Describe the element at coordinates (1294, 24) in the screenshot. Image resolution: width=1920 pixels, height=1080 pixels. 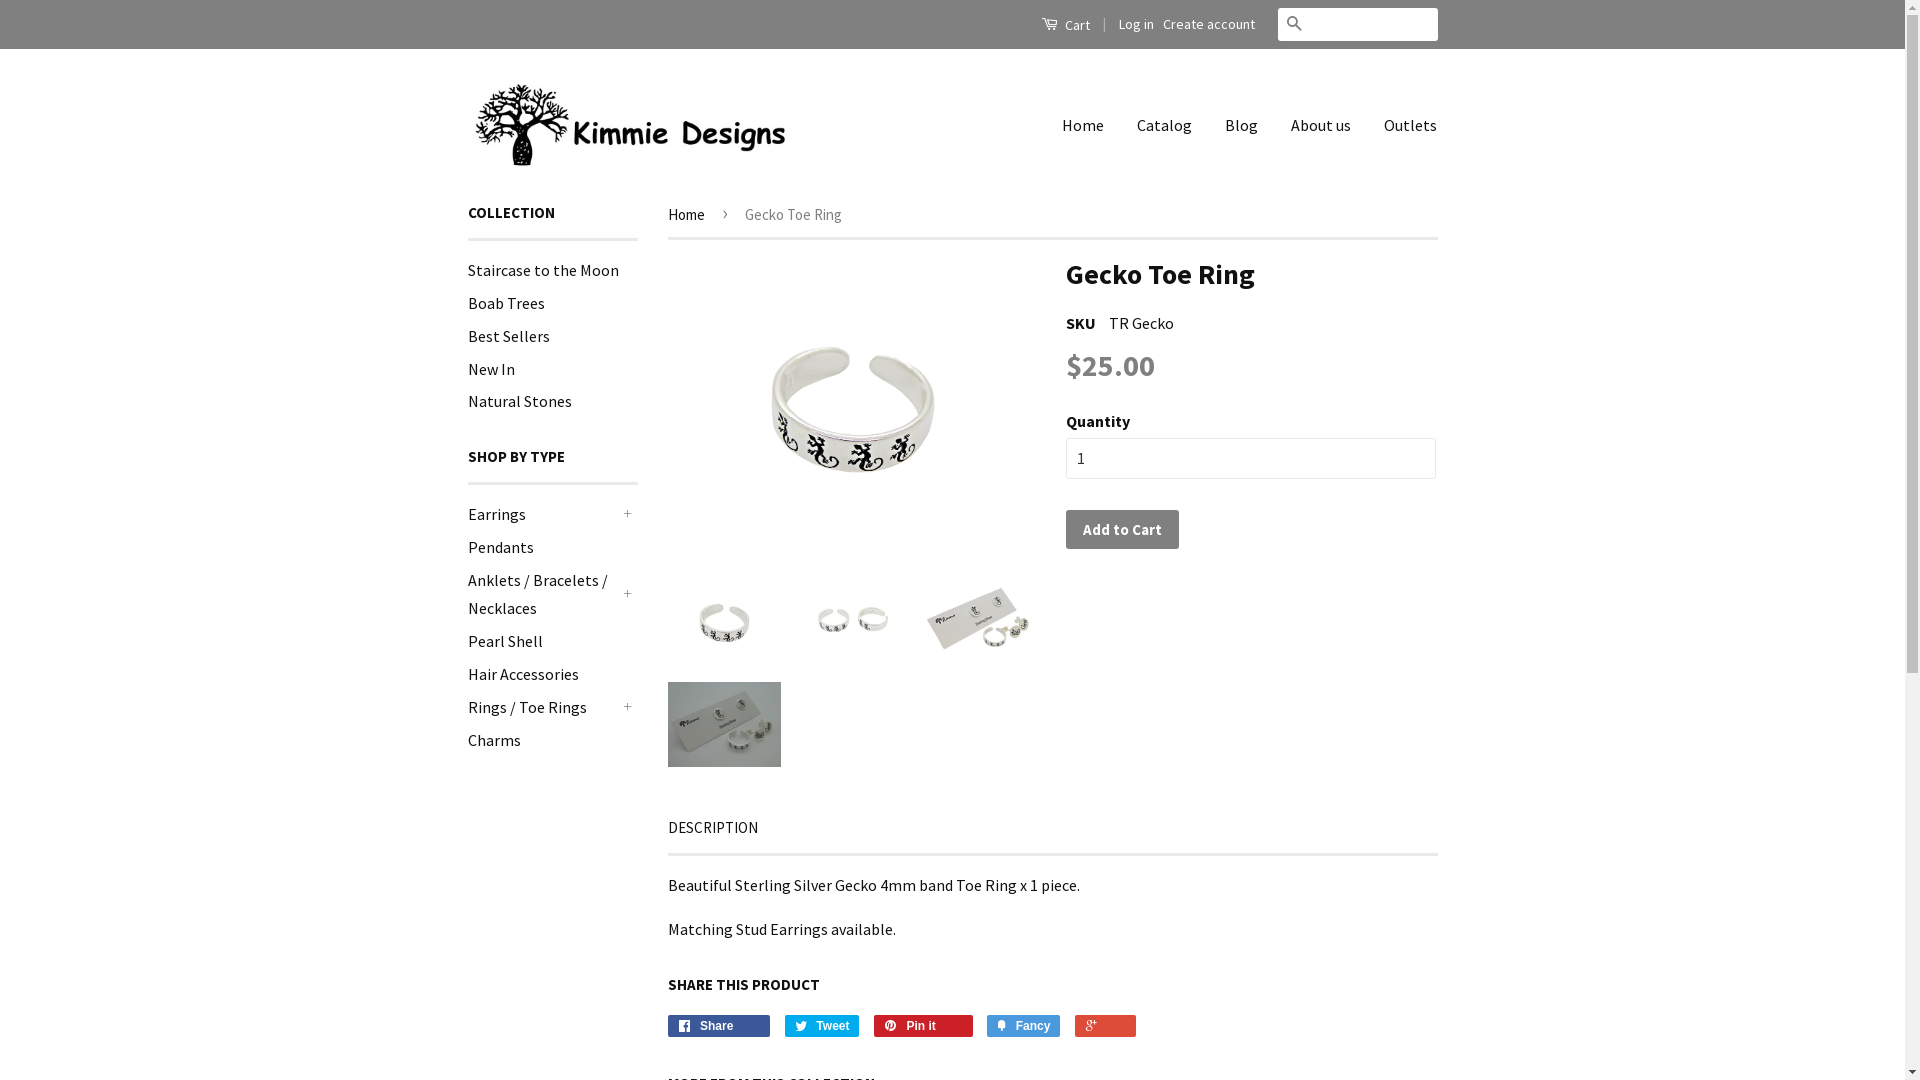
I see `Search` at that location.